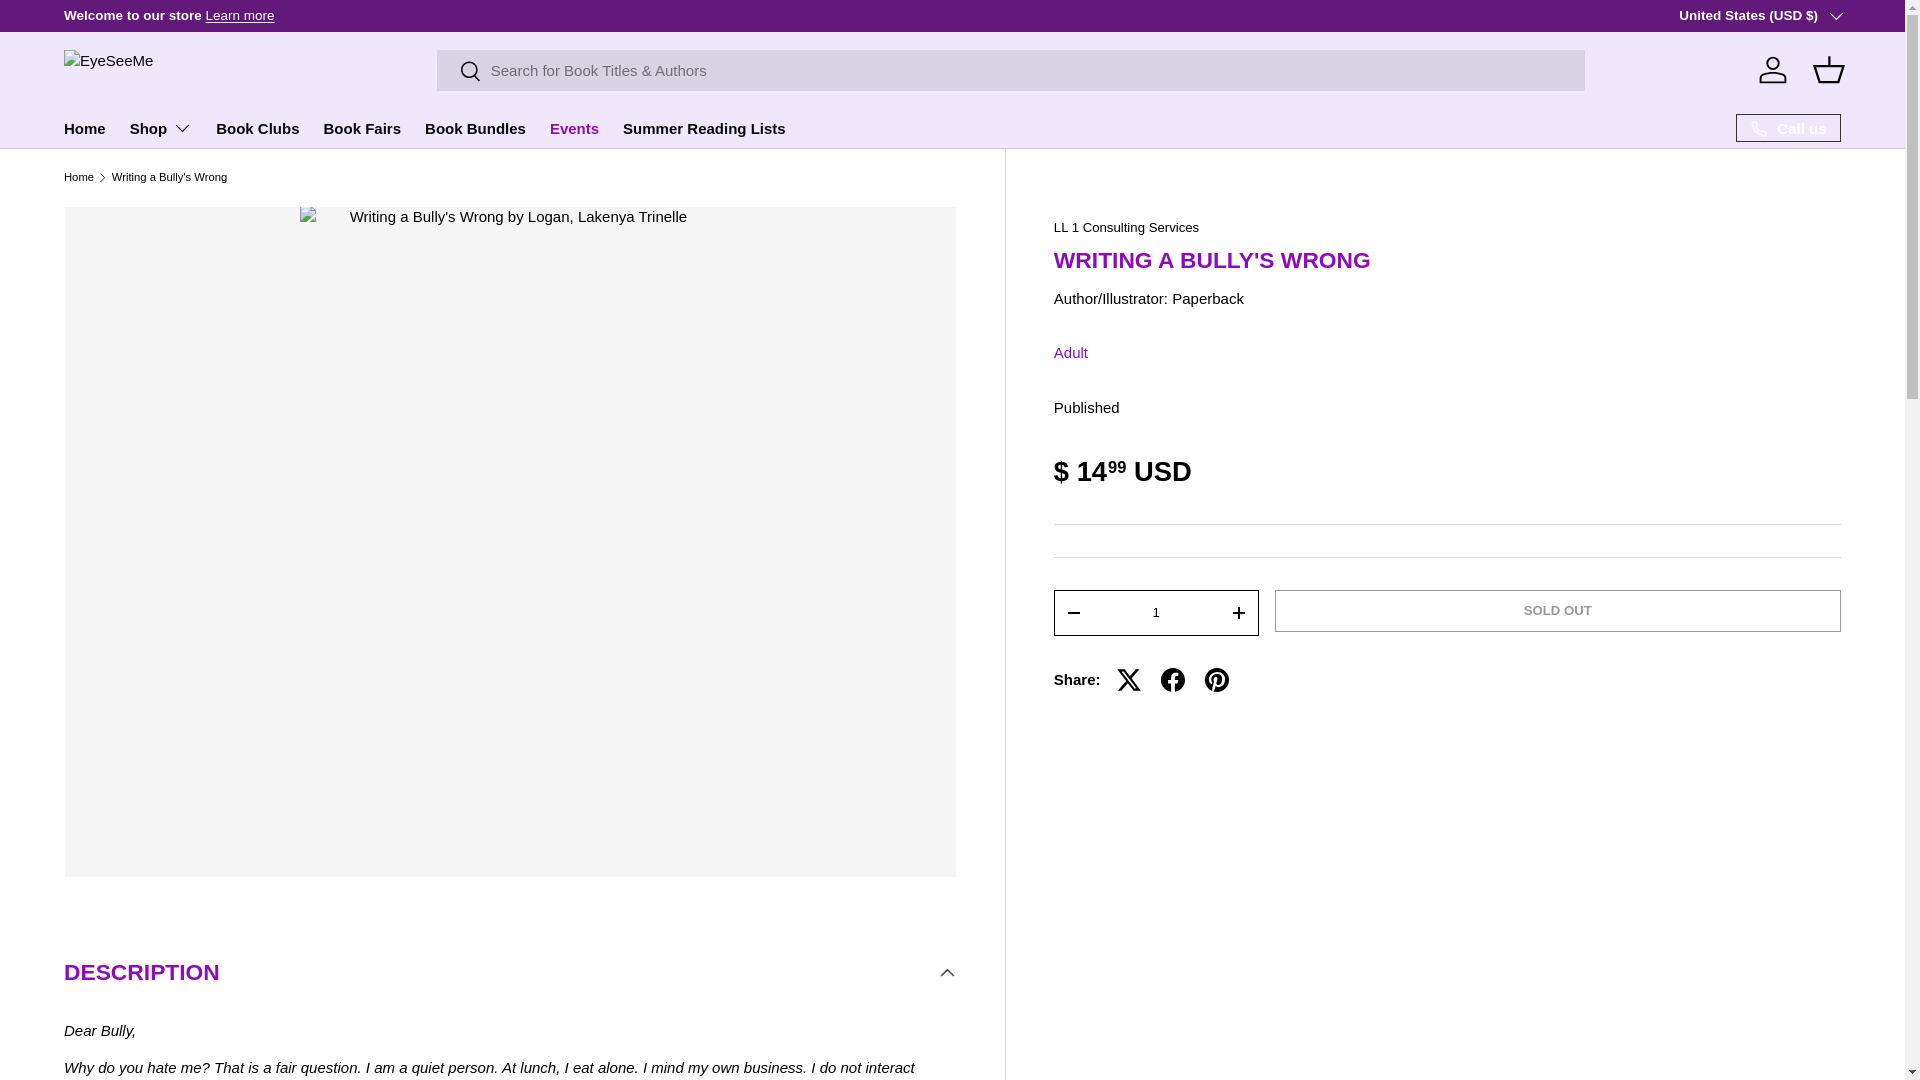 The width and height of the screenshot is (1920, 1080). Describe the element at coordinates (170, 176) in the screenshot. I see `Writing a Bully's Wrong` at that location.